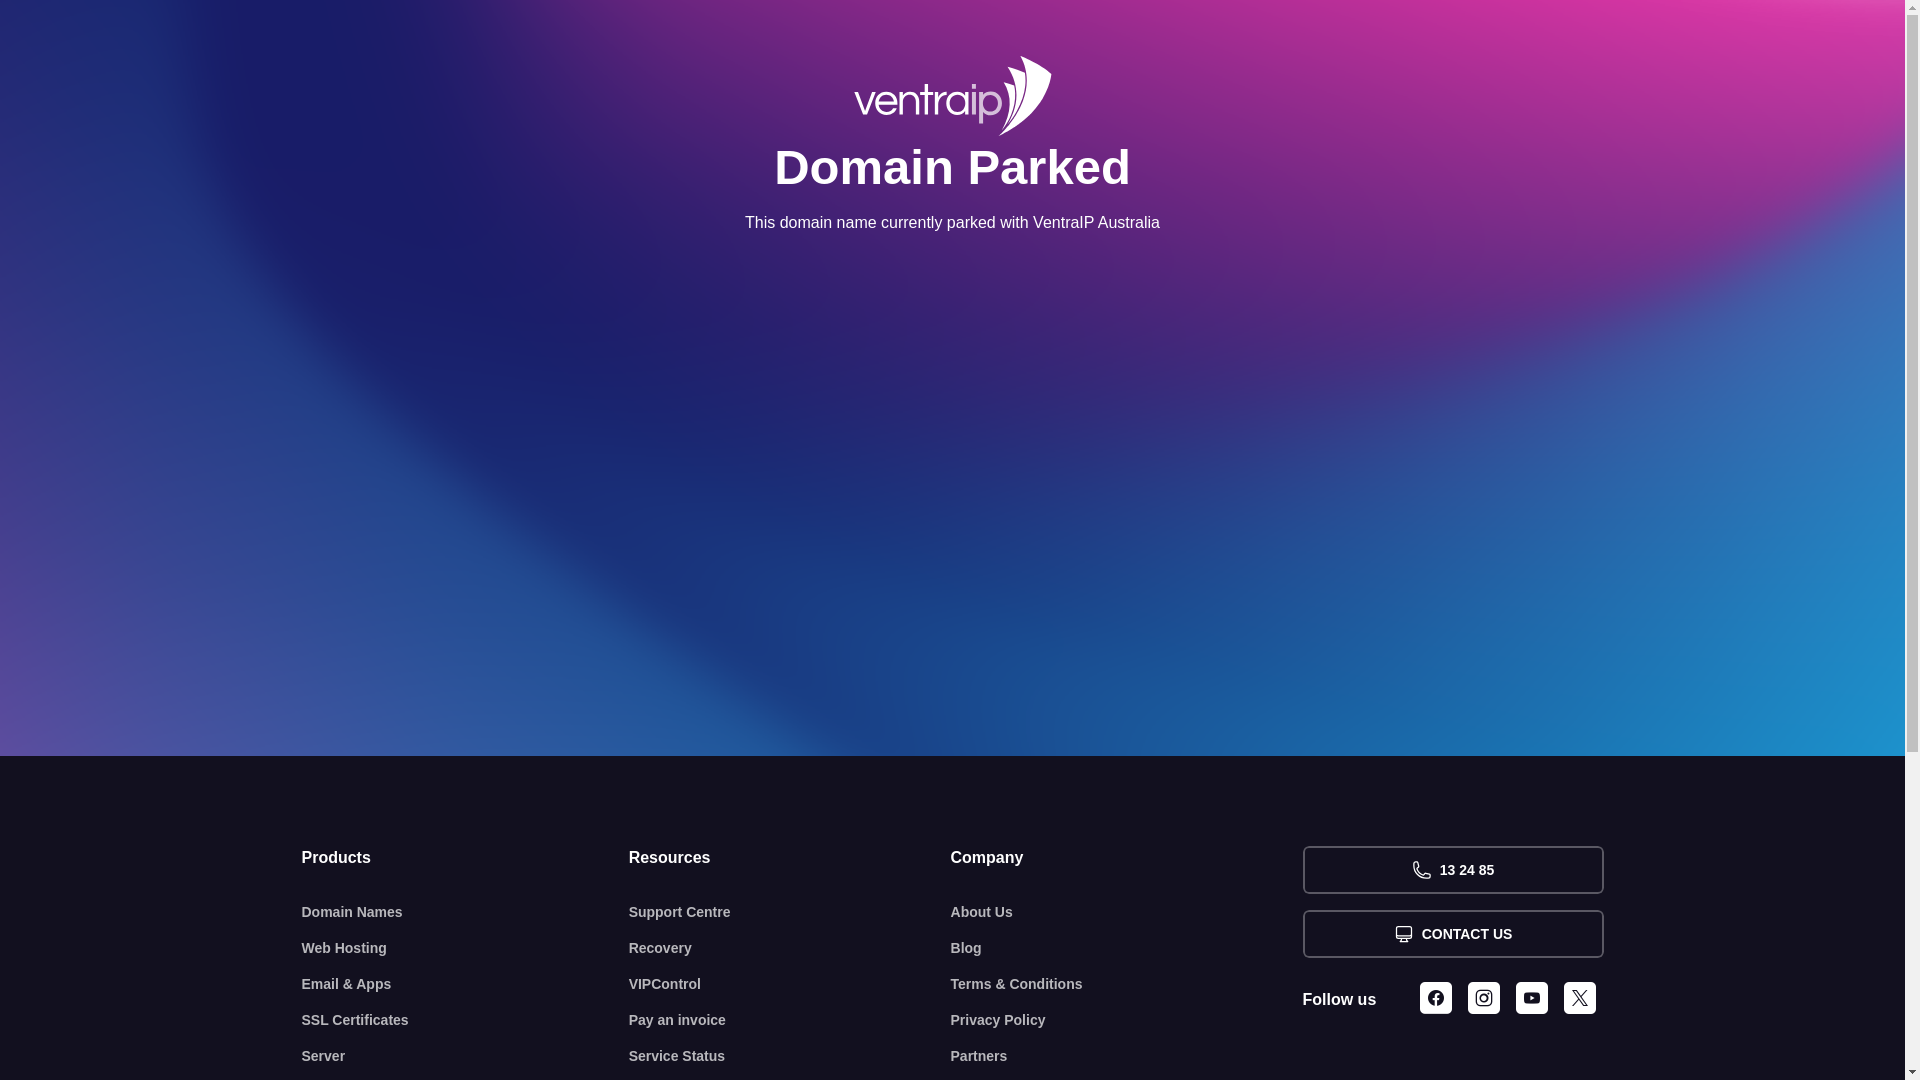 Image resolution: width=1920 pixels, height=1080 pixels. Describe the element at coordinates (790, 912) in the screenshot. I see `Support Centre` at that location.